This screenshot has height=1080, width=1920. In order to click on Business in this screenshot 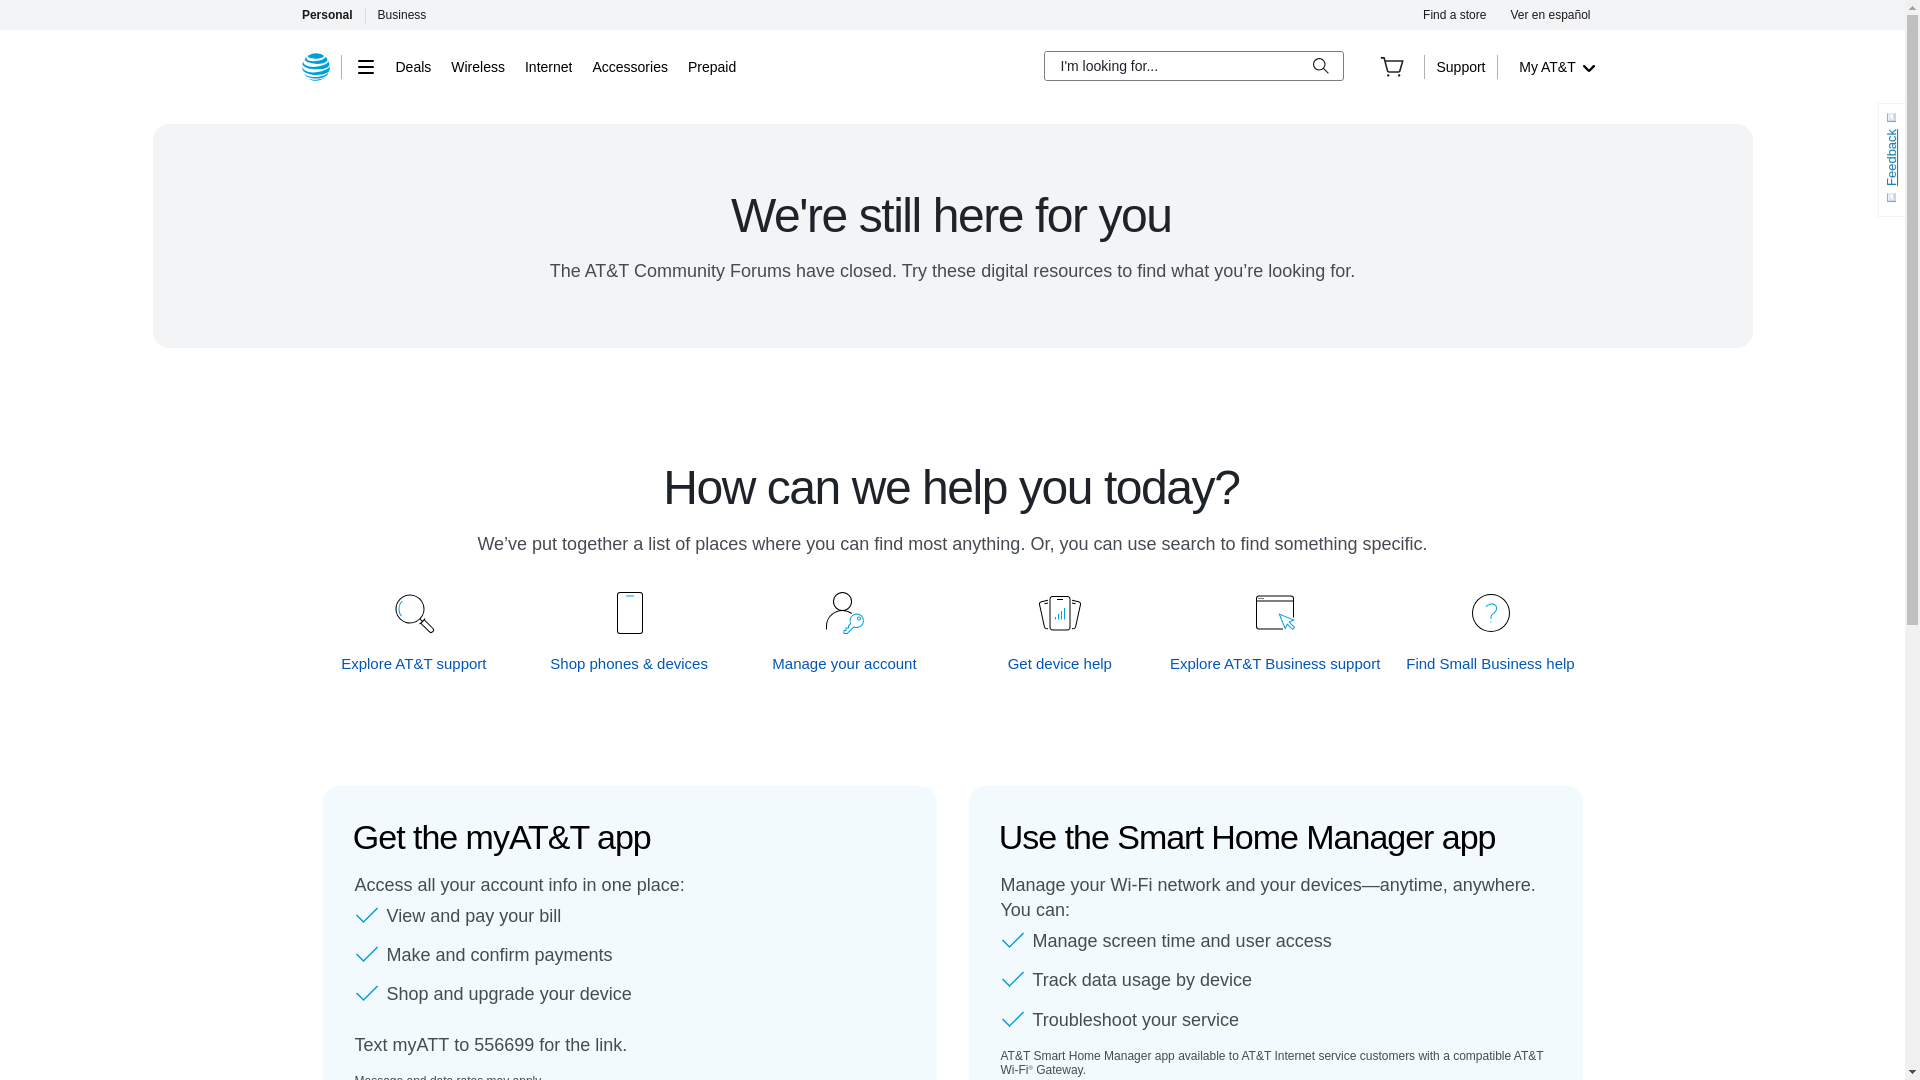, I will do `click(402, 14)`.